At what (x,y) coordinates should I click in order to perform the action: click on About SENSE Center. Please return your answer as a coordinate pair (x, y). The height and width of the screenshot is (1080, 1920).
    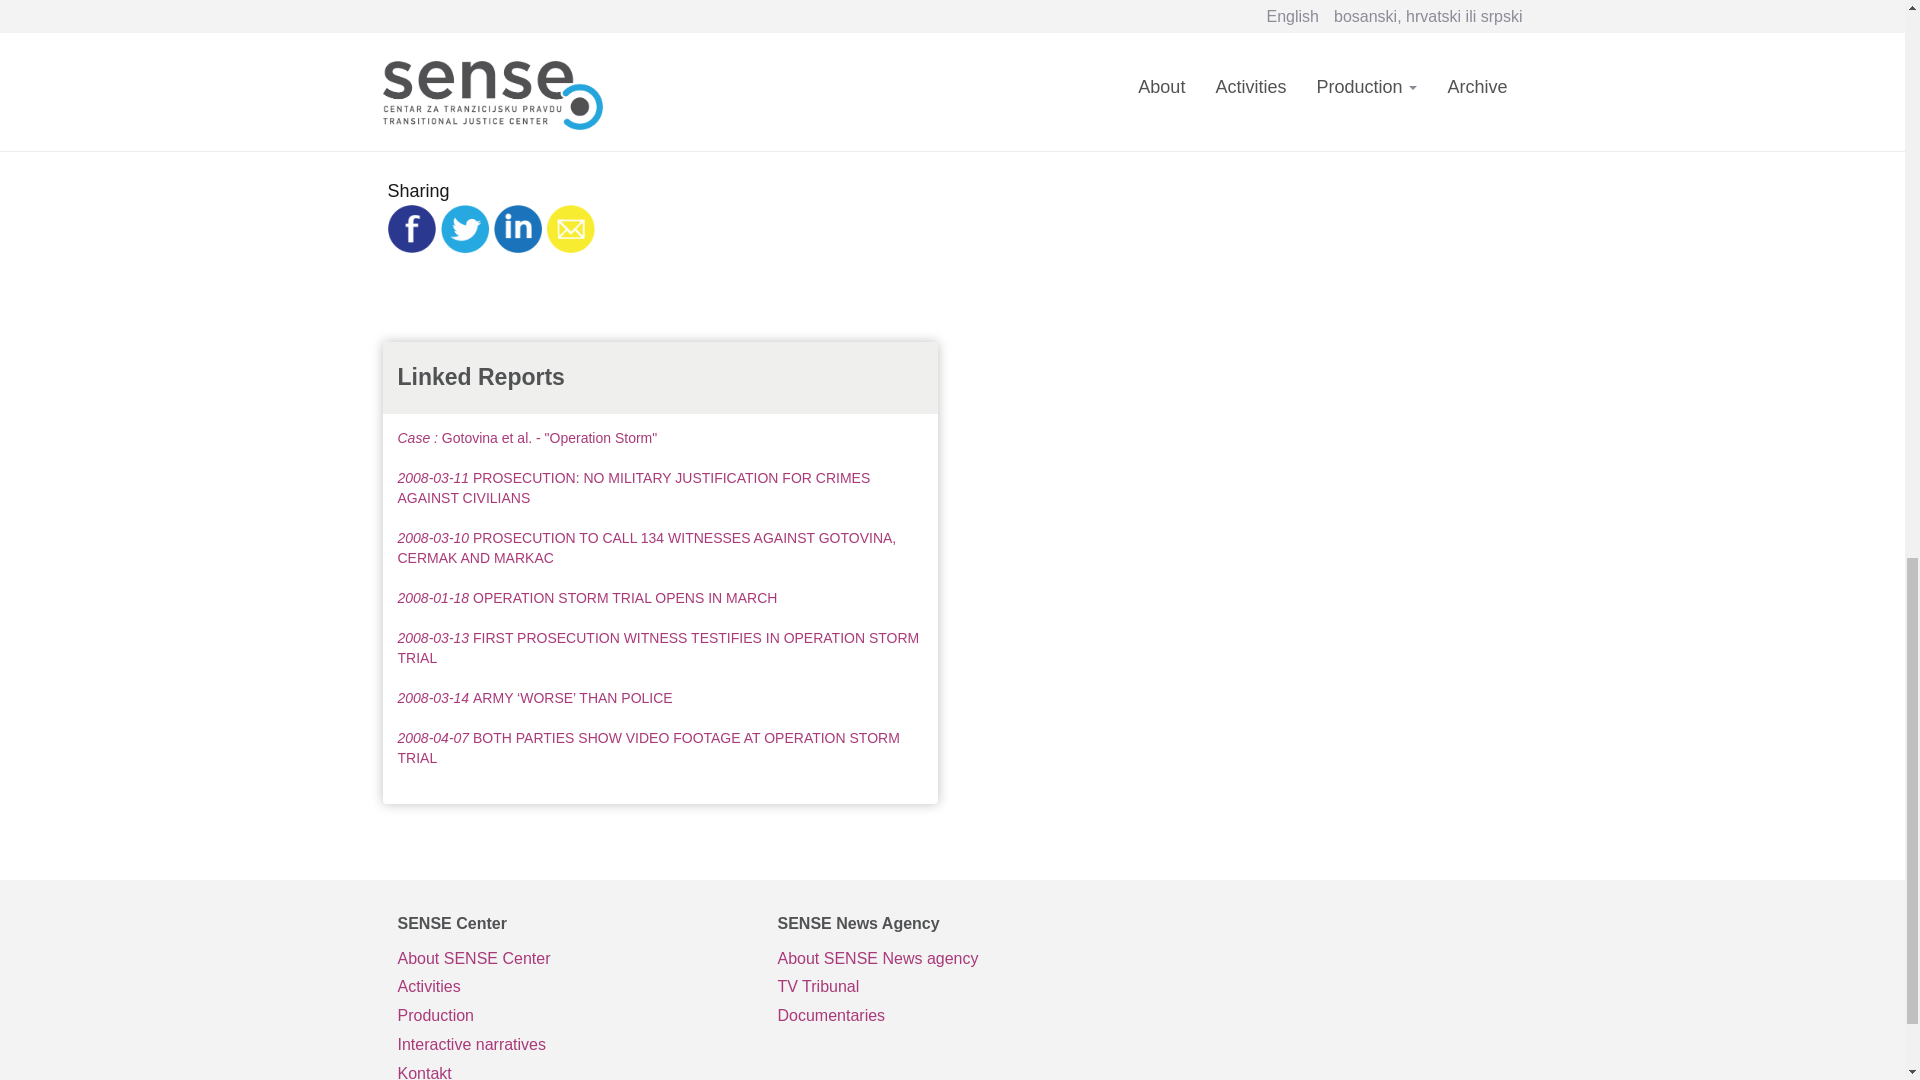
    Looking at the image, I should click on (572, 960).